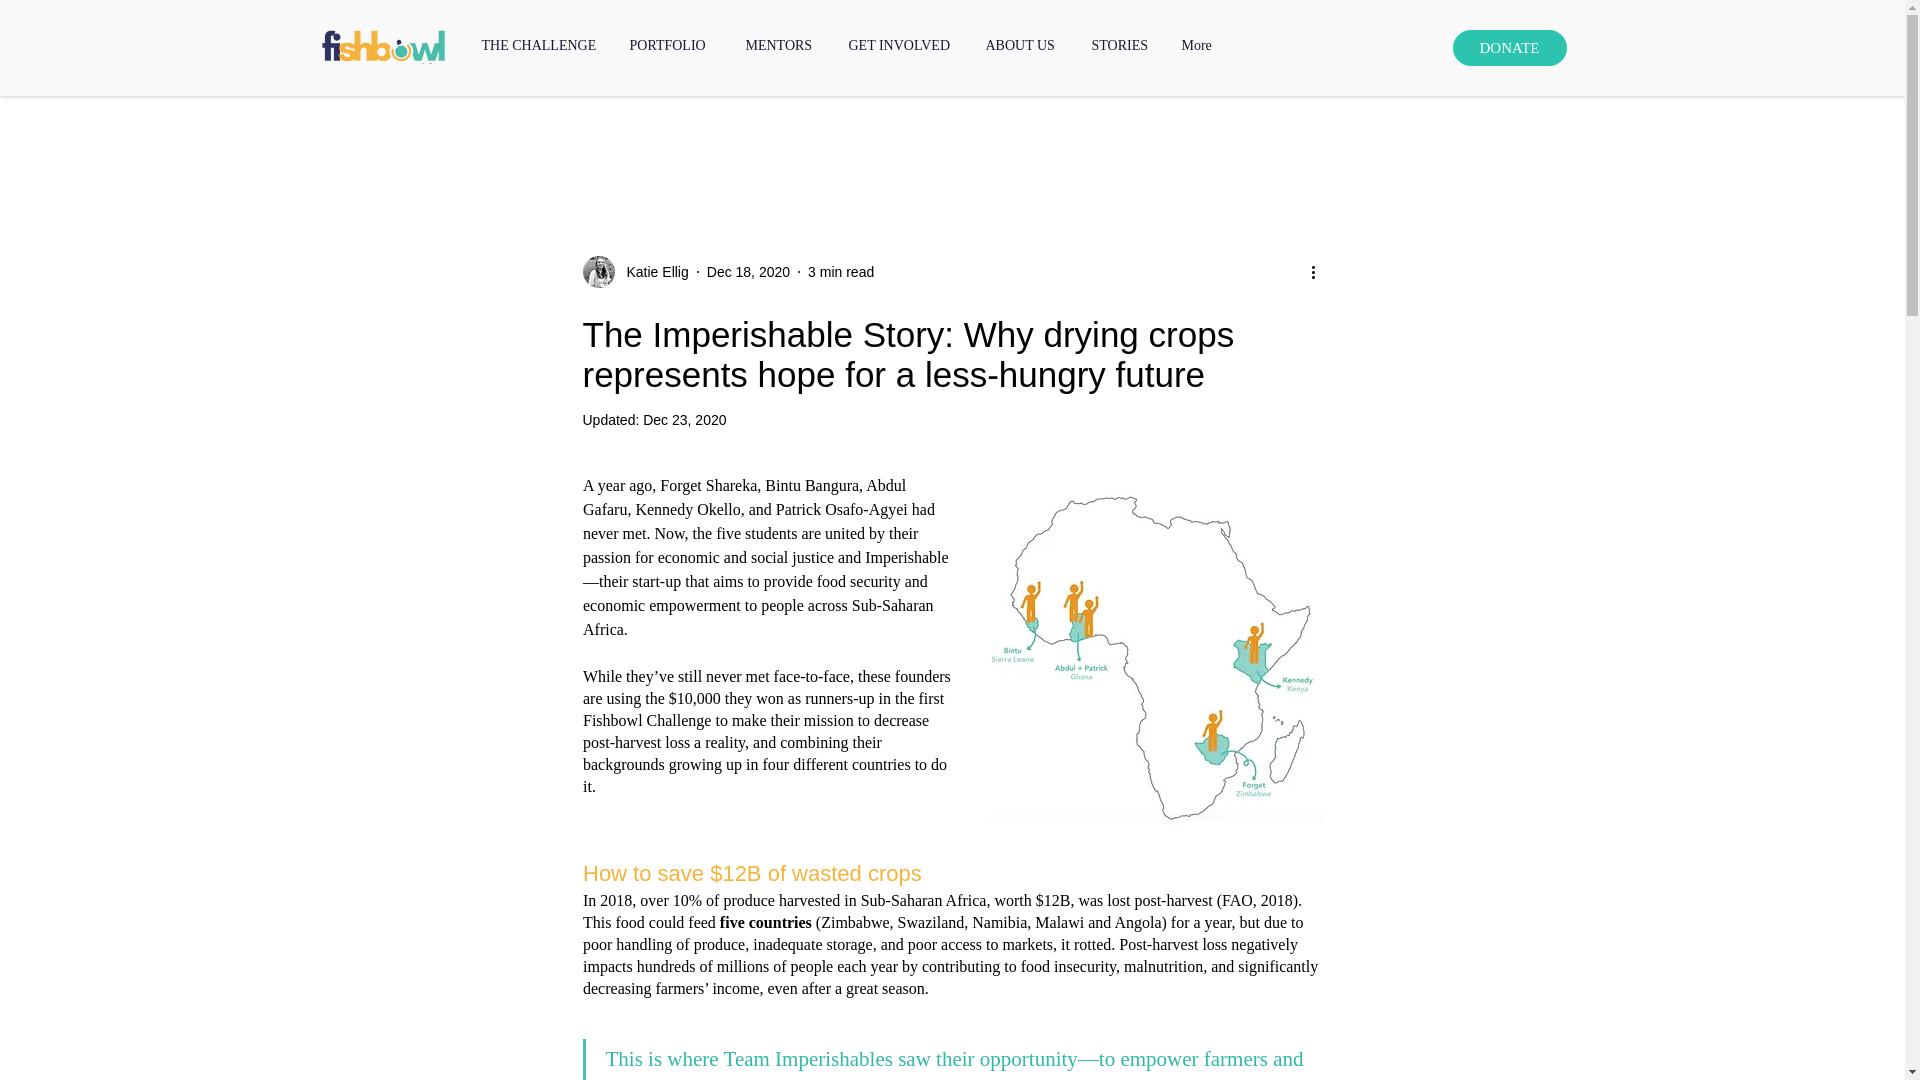 Image resolution: width=1920 pixels, height=1080 pixels. What do you see at coordinates (781, 45) in the screenshot?
I see `MENTORS` at bounding box center [781, 45].